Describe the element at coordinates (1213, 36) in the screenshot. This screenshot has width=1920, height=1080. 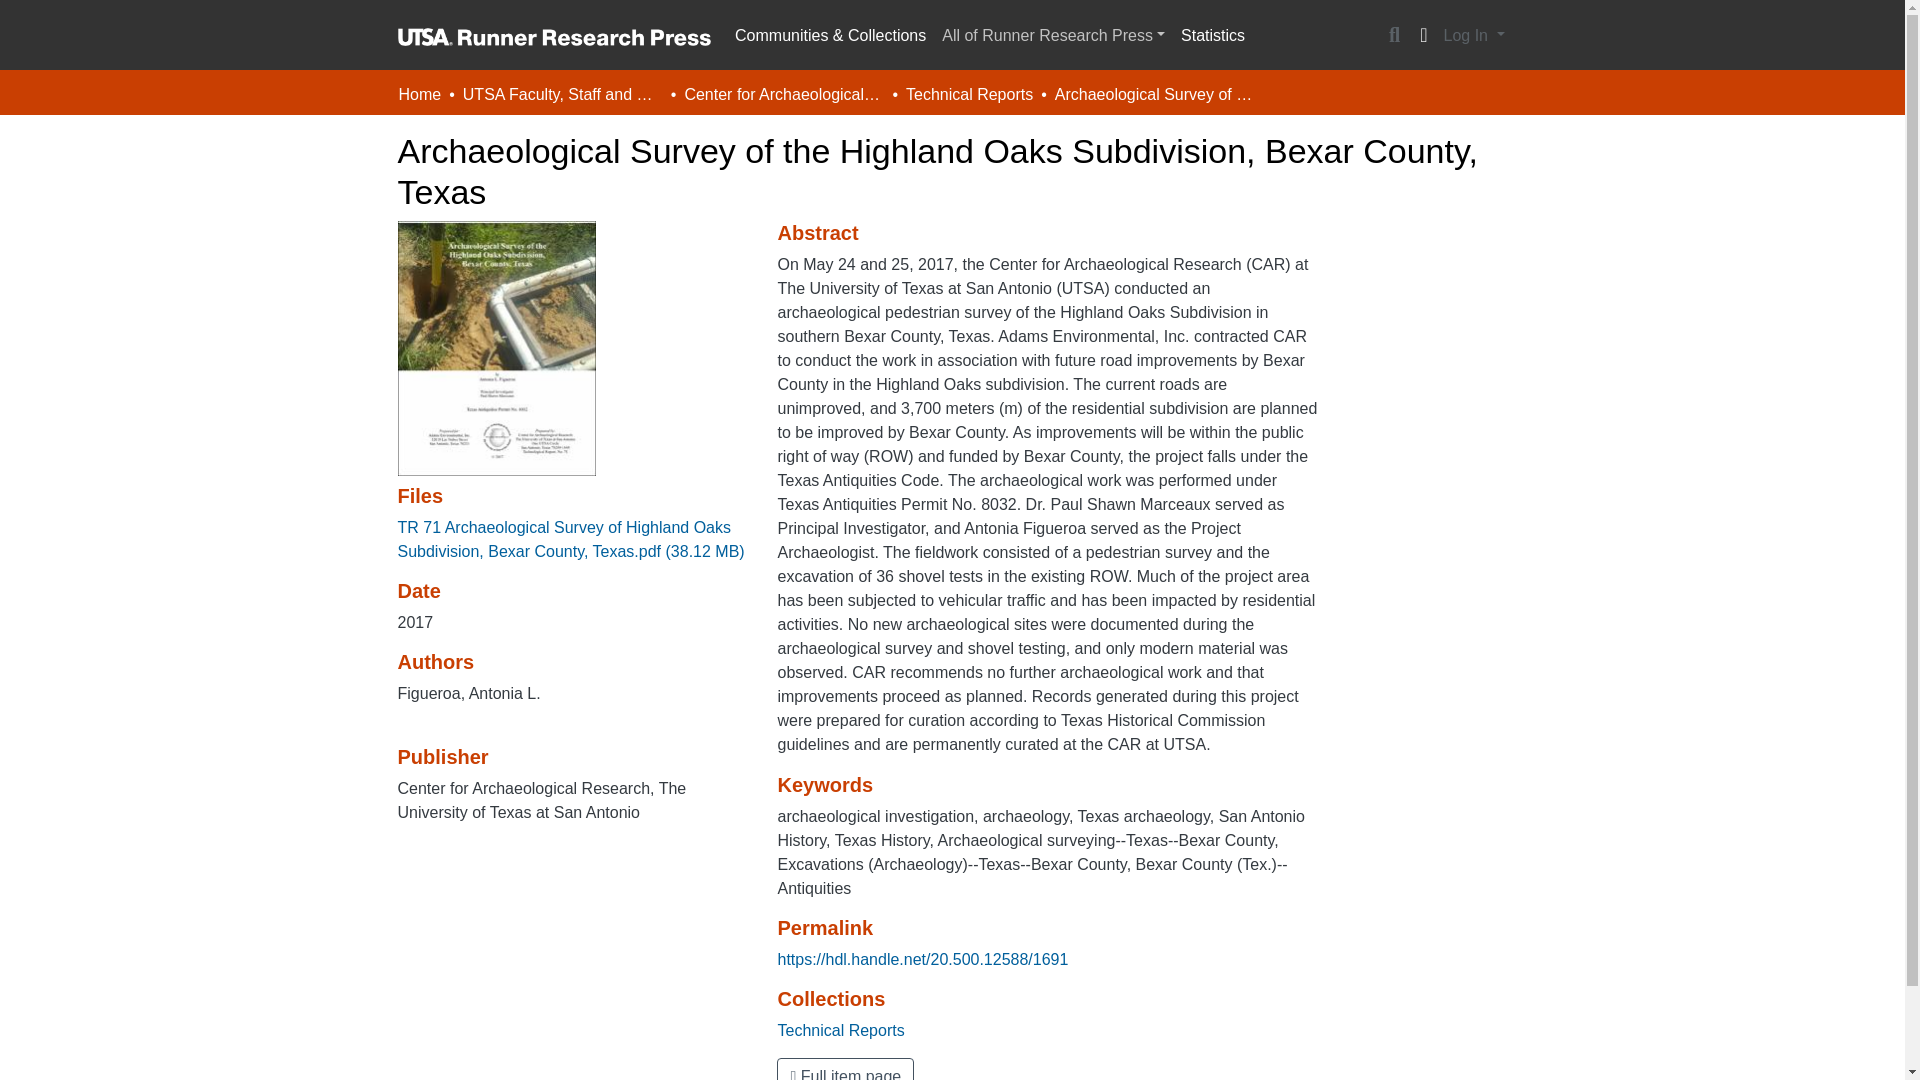
I see `Statistics` at that location.